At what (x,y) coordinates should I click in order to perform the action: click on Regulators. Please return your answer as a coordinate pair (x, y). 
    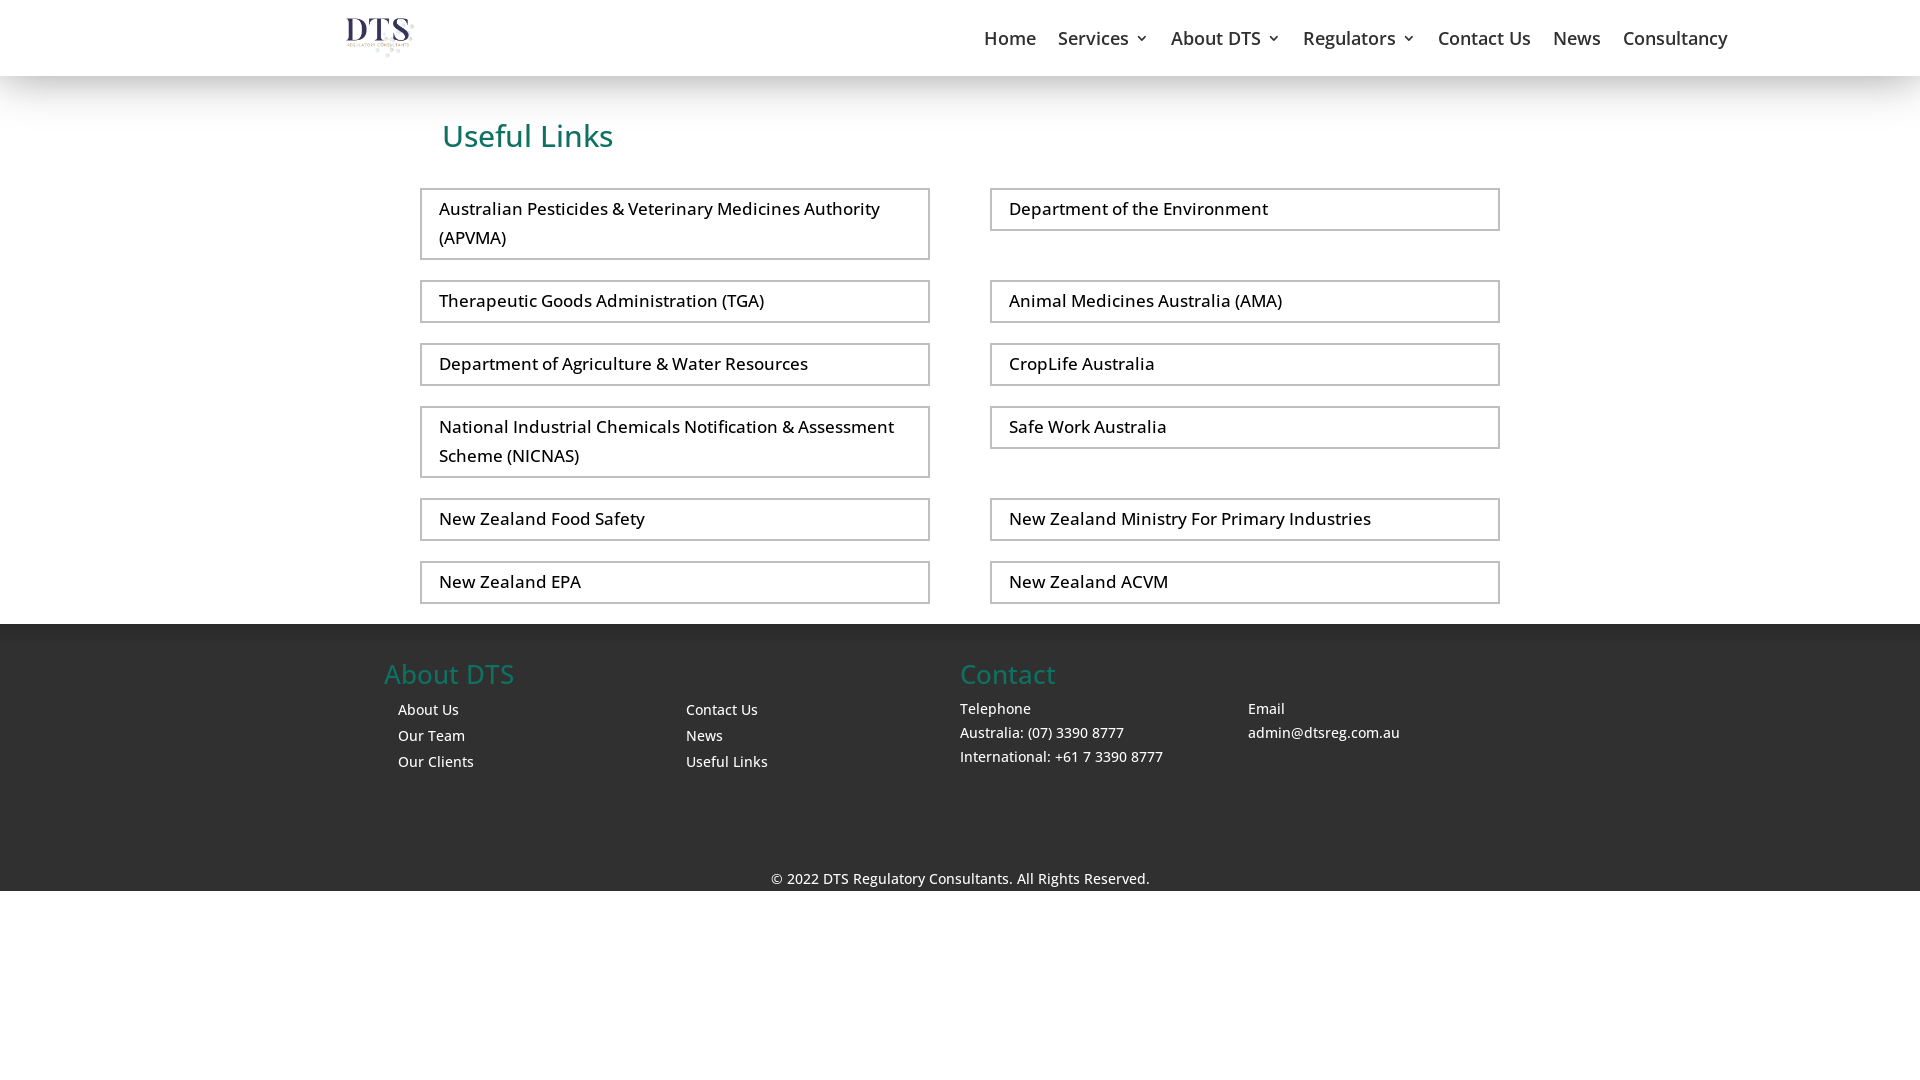
    Looking at the image, I should click on (1360, 38).